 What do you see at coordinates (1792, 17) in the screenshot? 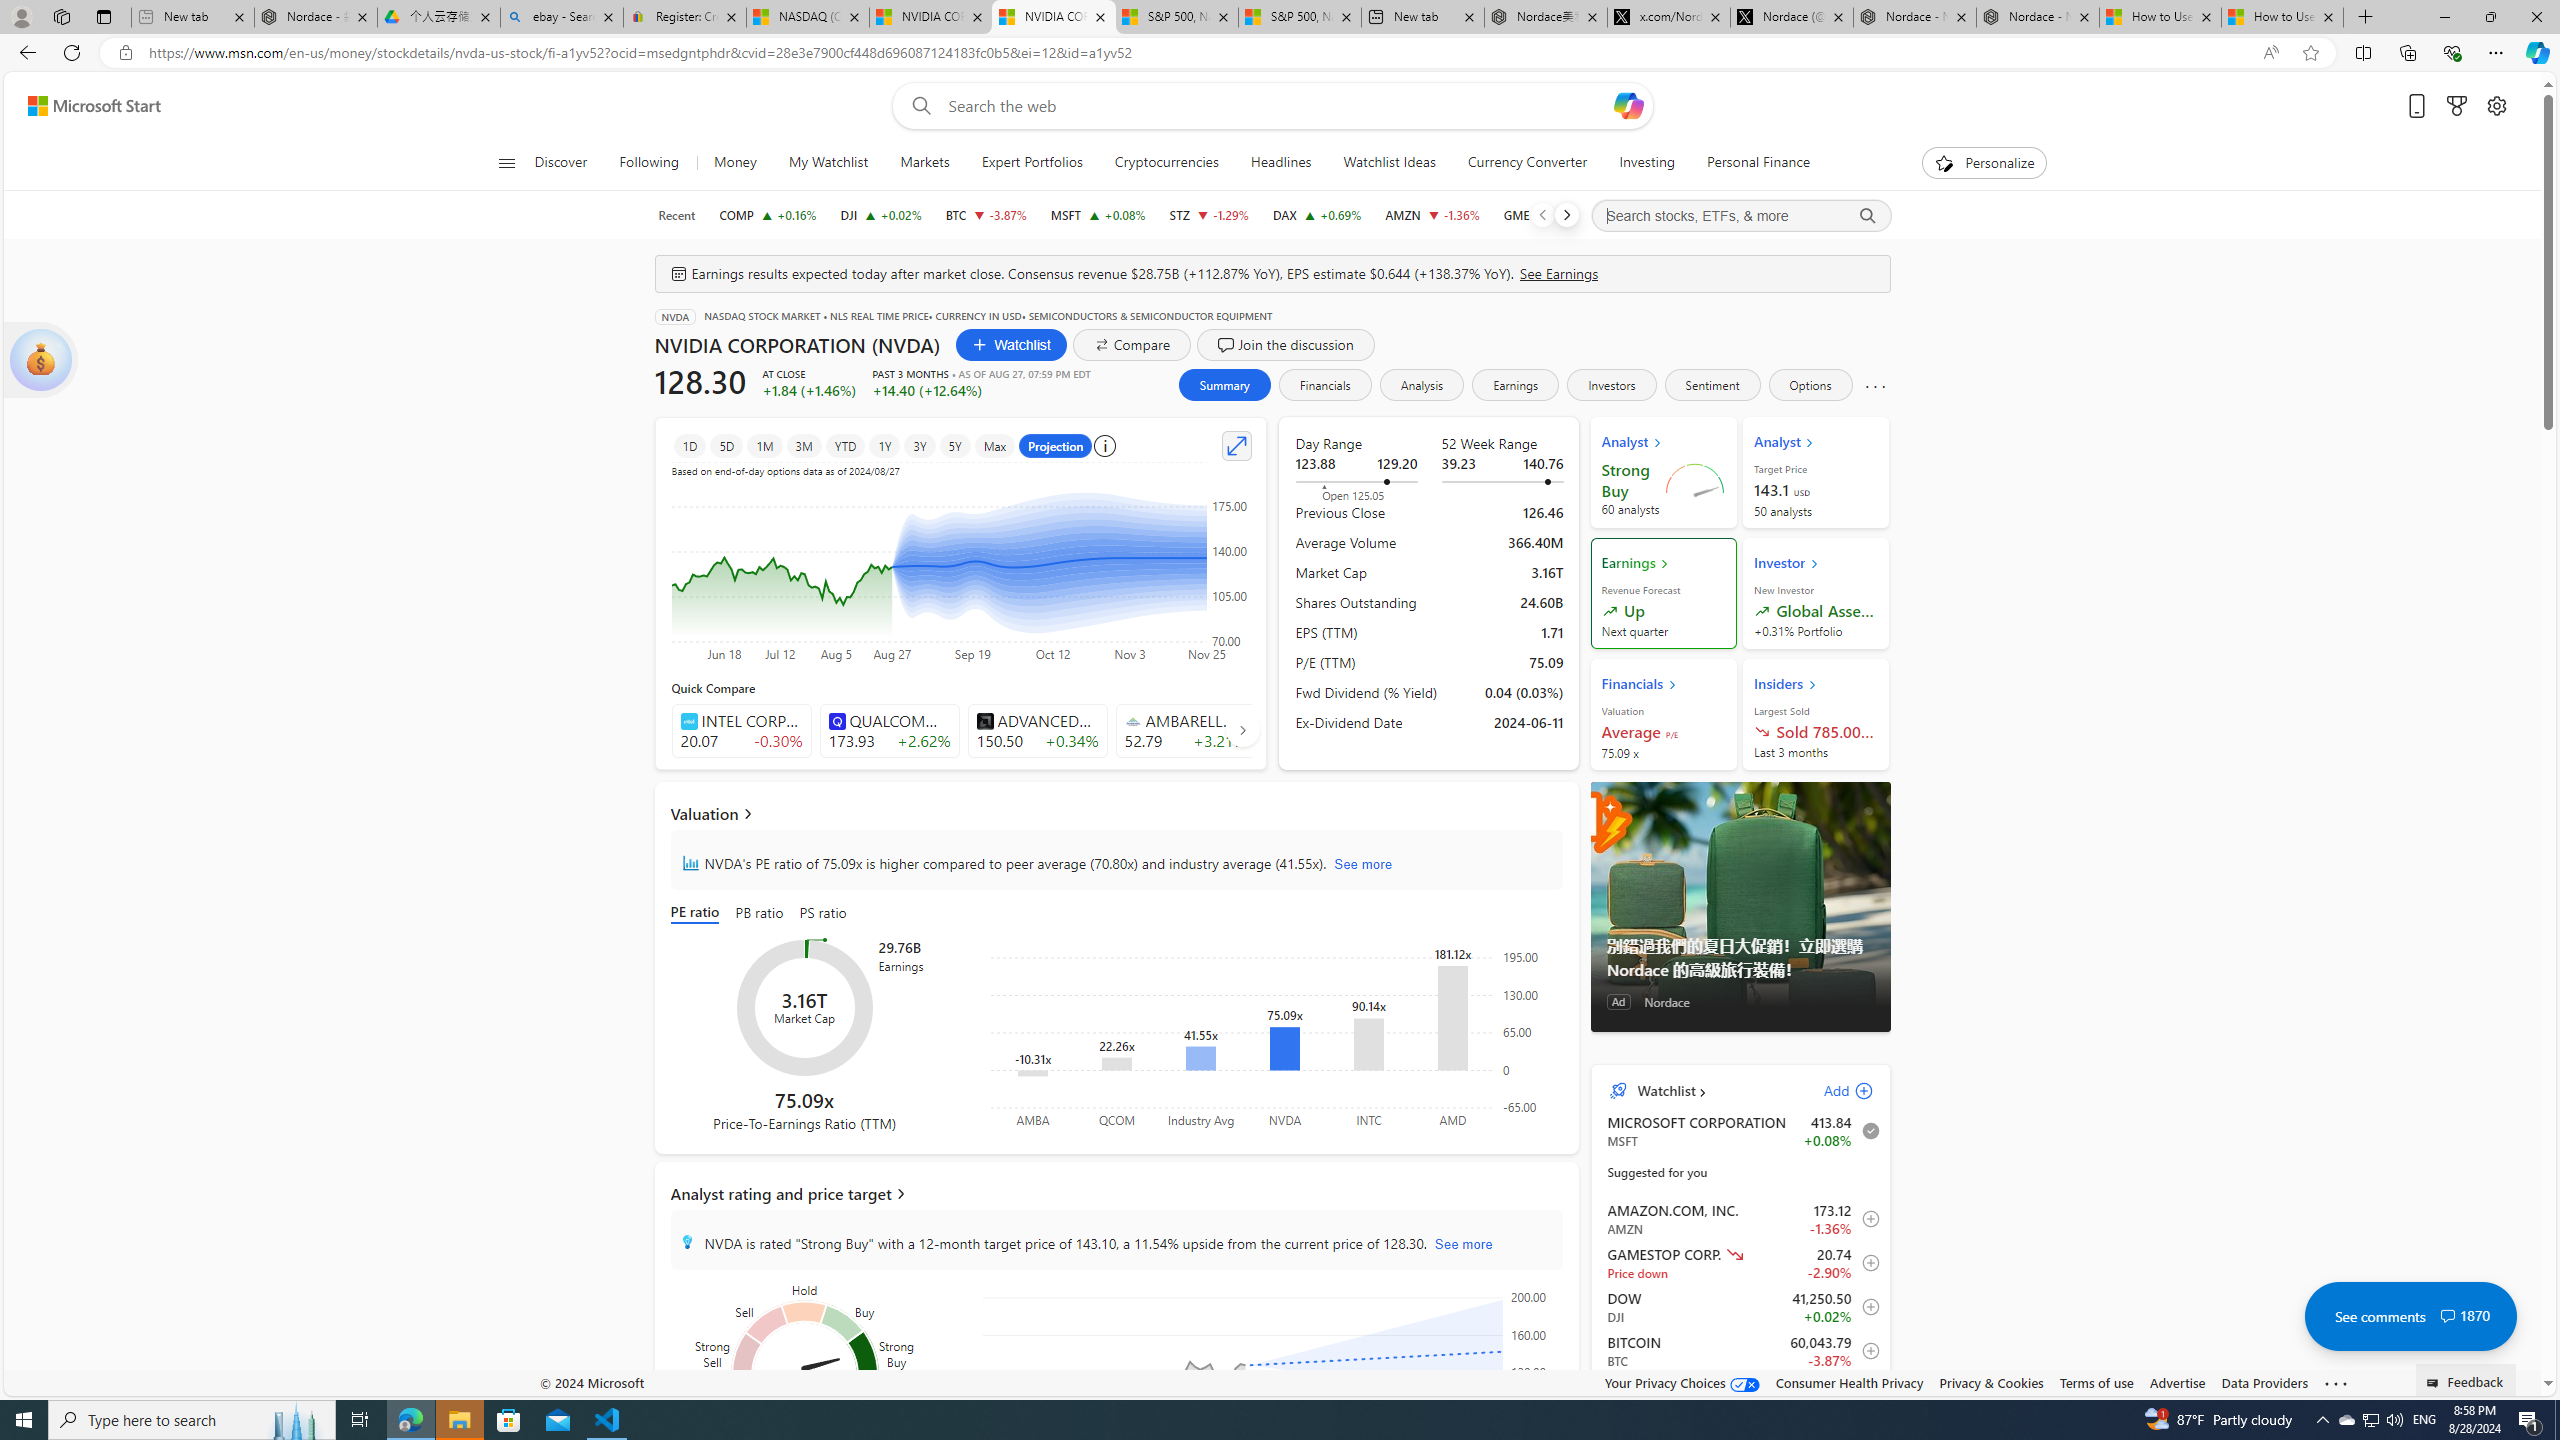
I see `Nordace (@NordaceOfficial) / X` at bounding box center [1792, 17].